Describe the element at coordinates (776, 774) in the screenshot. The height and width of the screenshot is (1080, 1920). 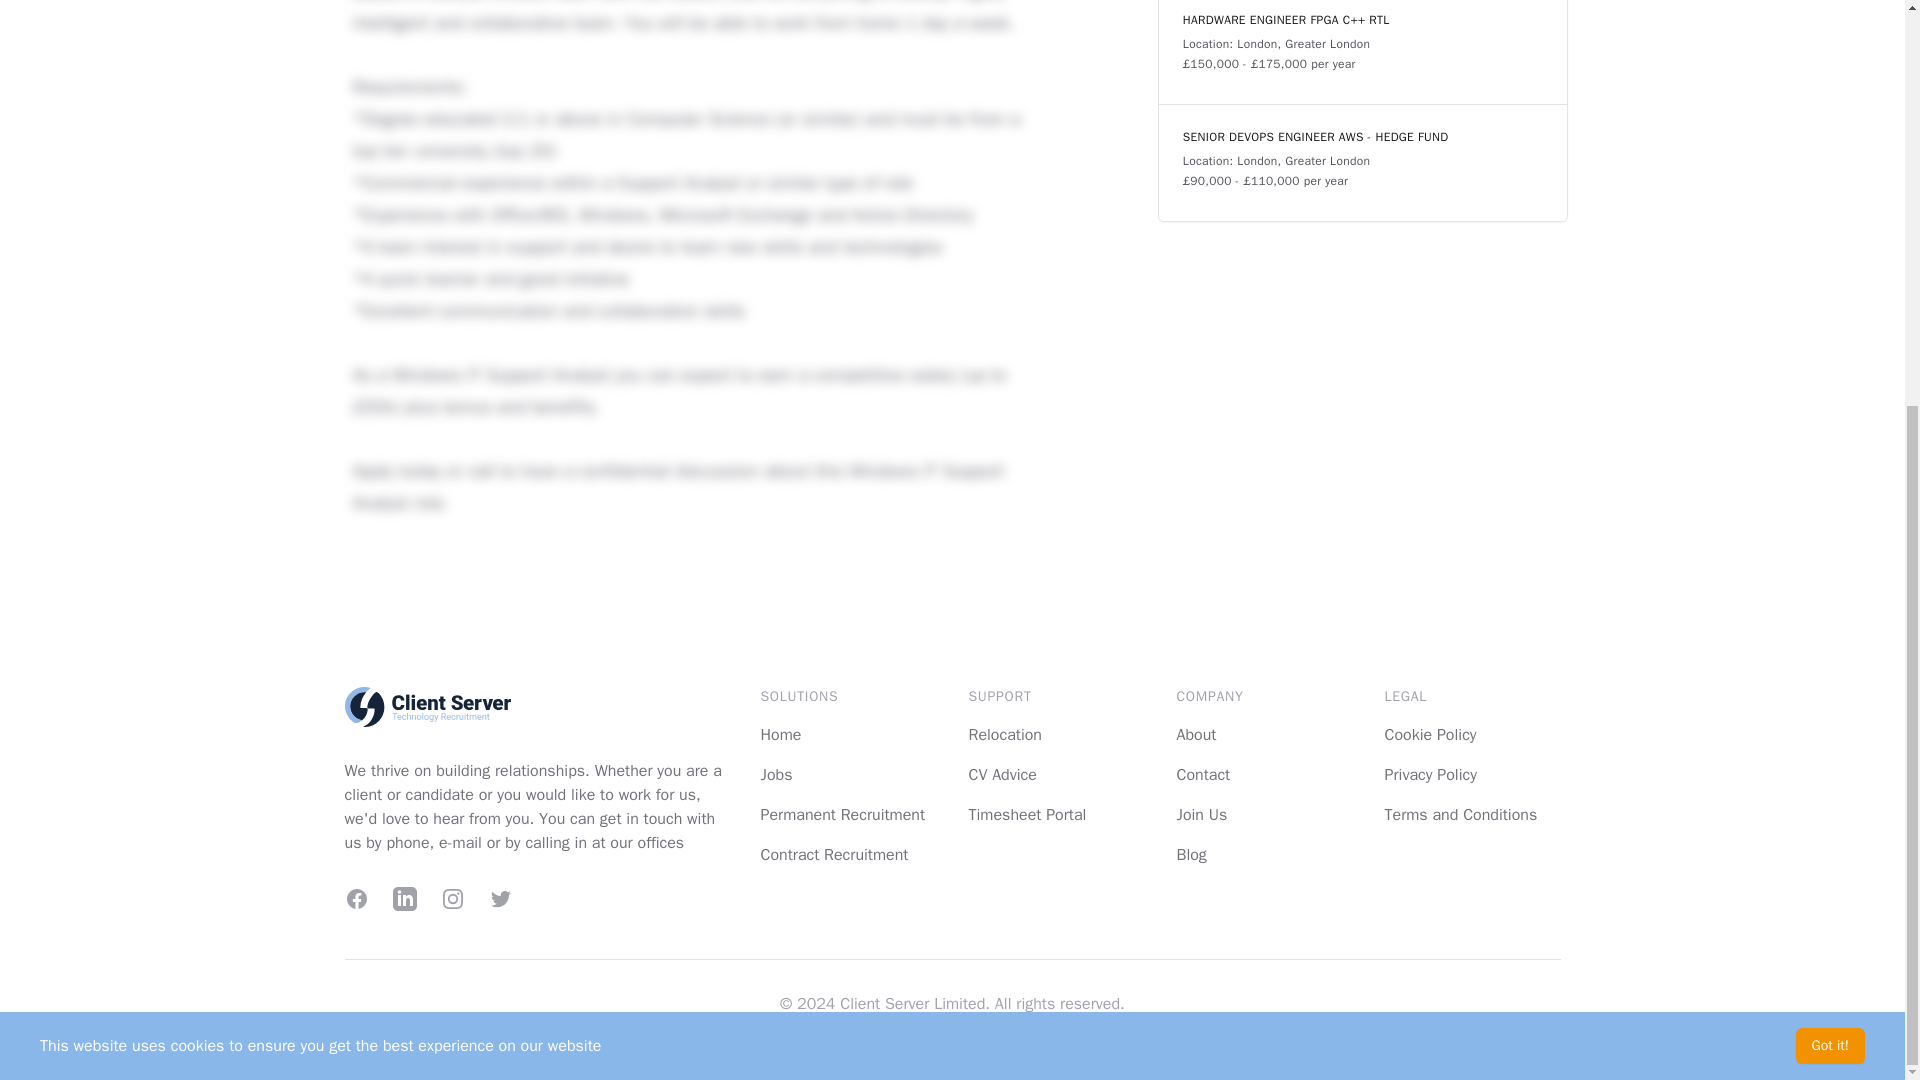
I see `Jobs` at that location.